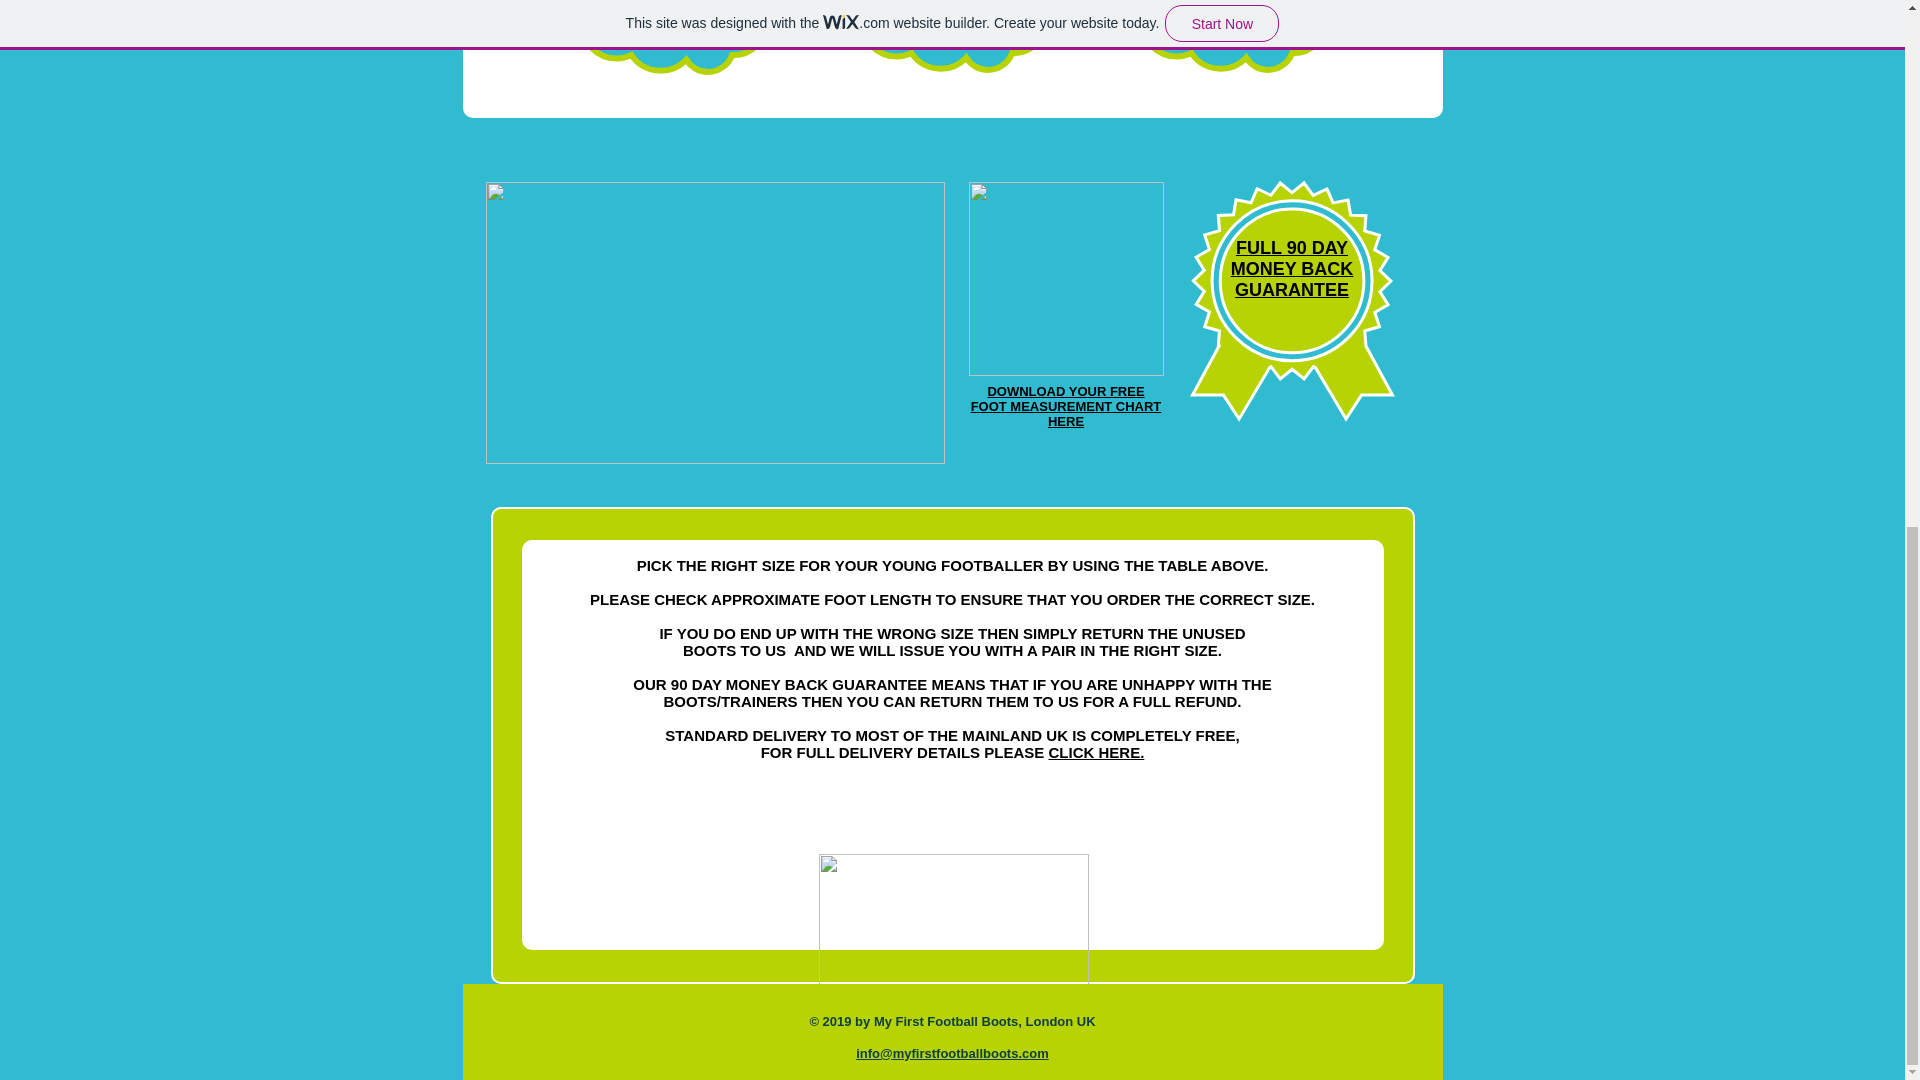 The width and height of the screenshot is (1920, 1080). What do you see at coordinates (1096, 752) in the screenshot?
I see `CLICK HERE.` at bounding box center [1096, 752].